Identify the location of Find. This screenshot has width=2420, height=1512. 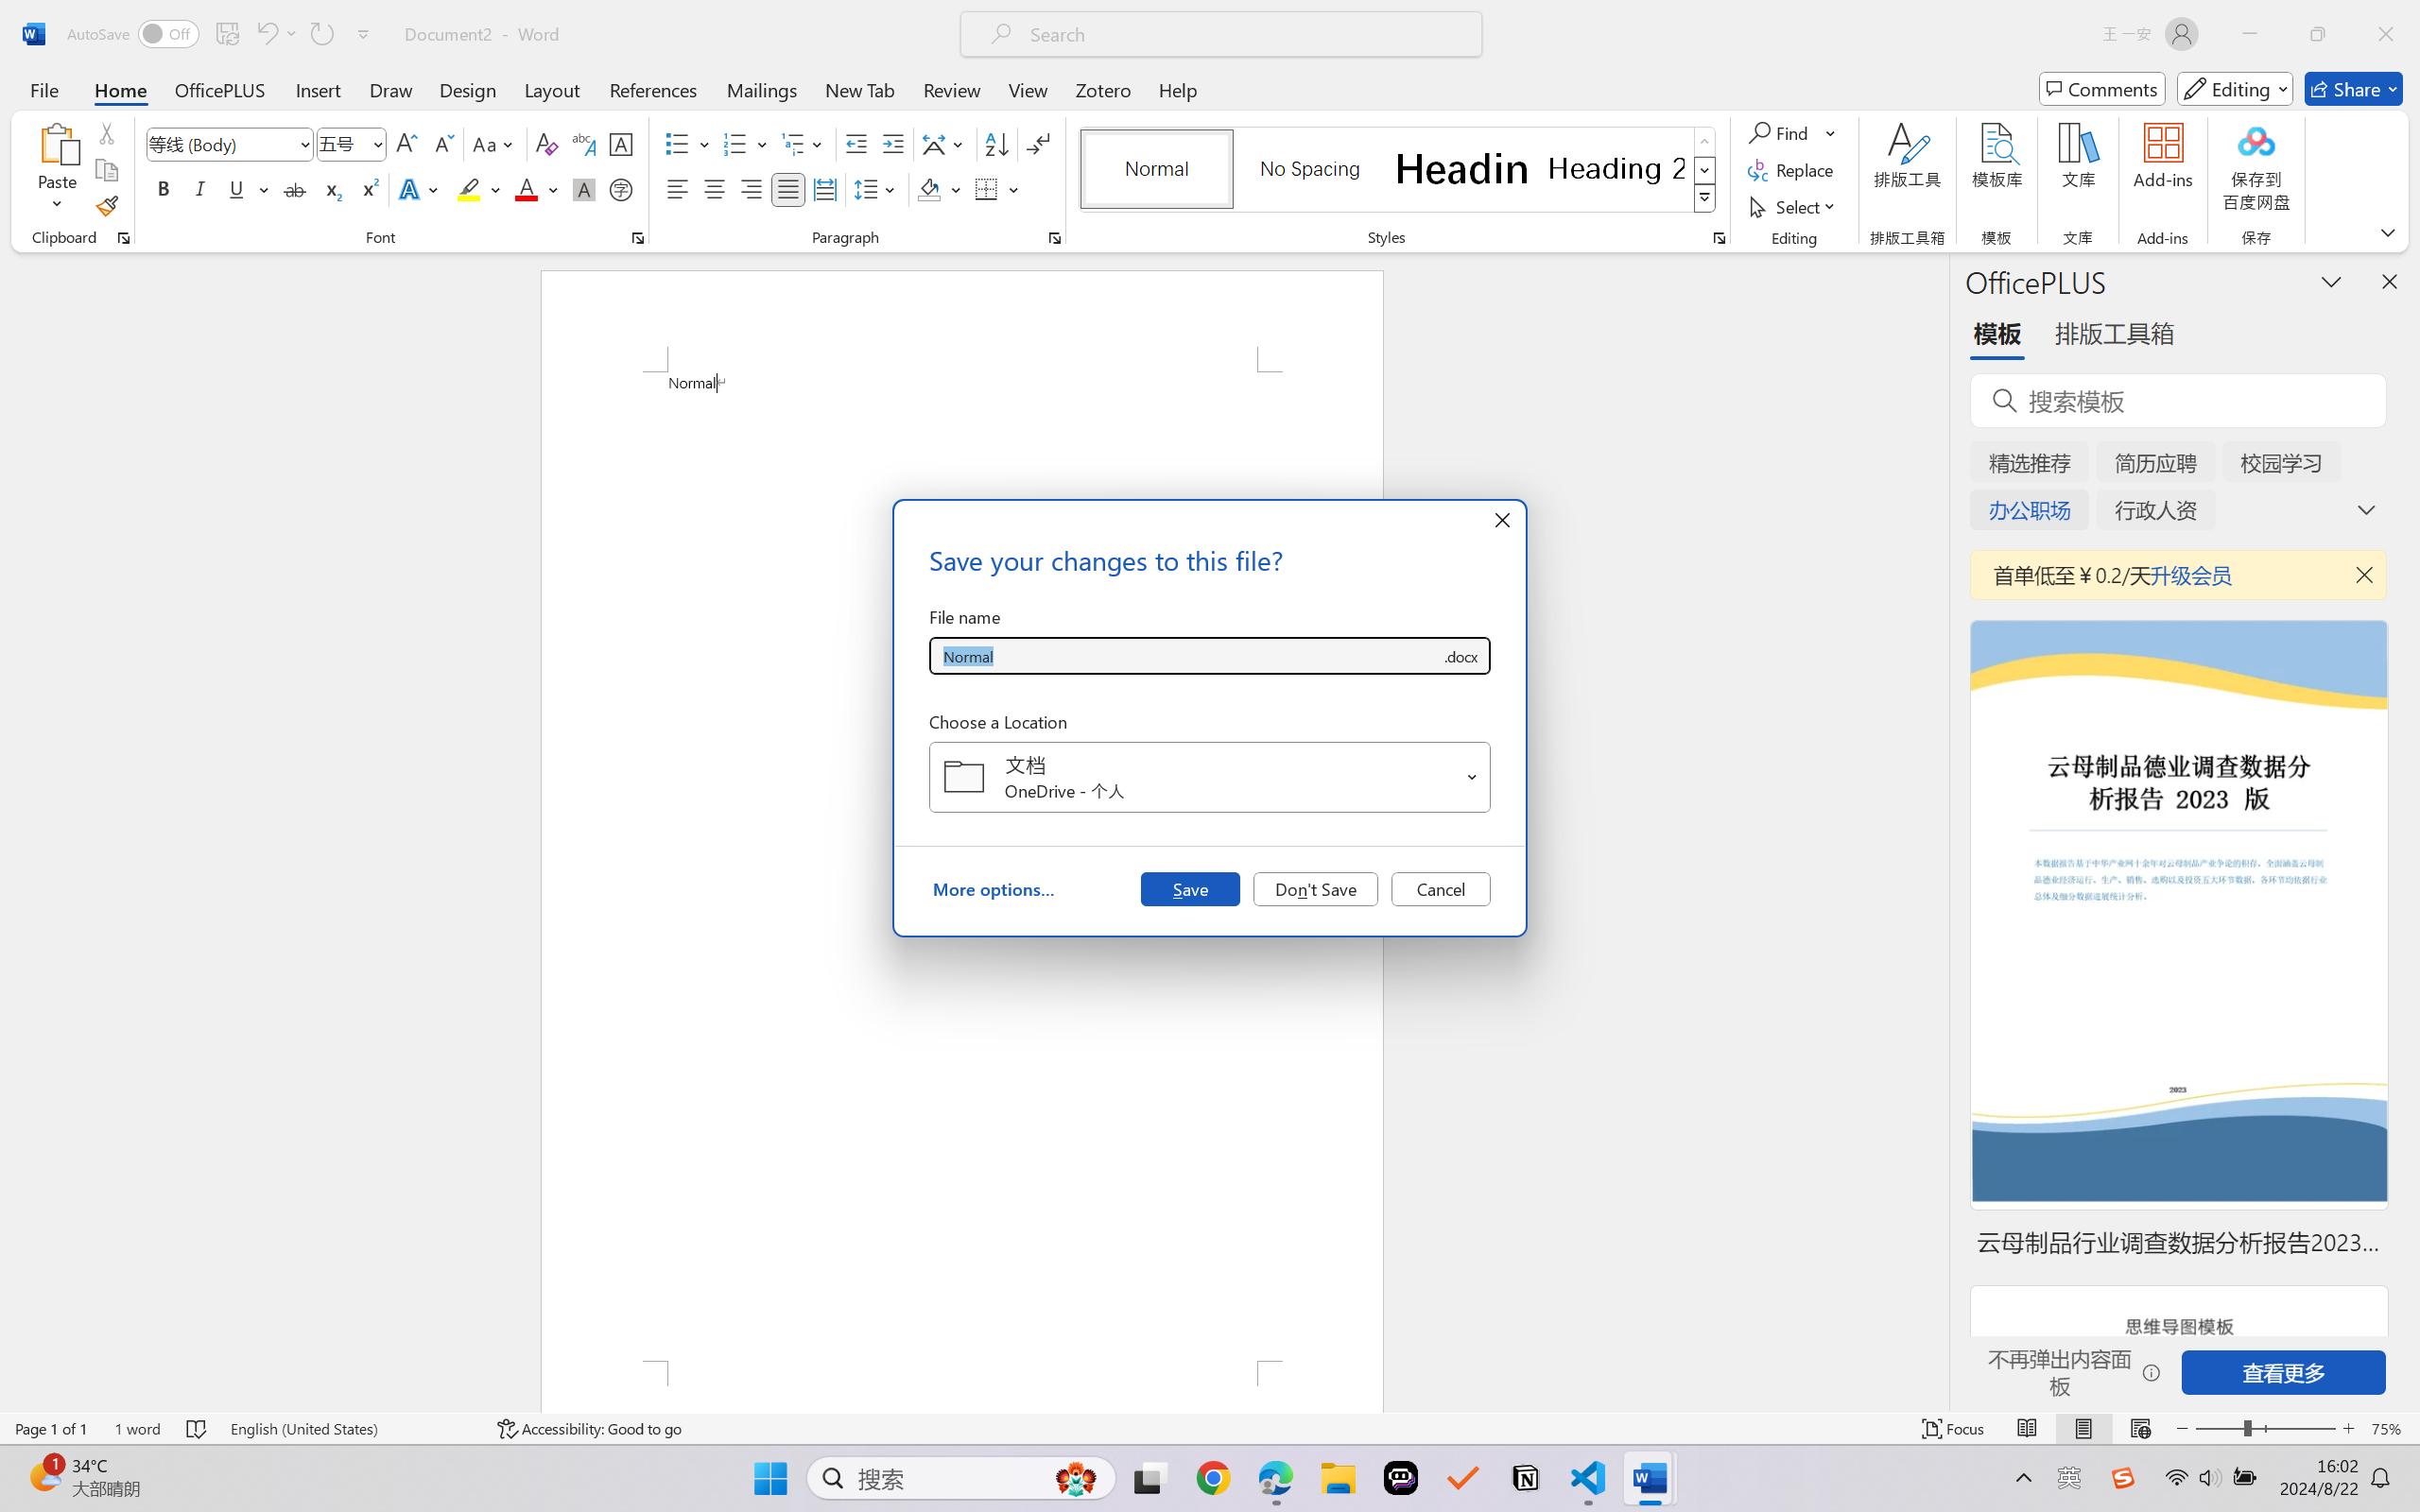
(1781, 132).